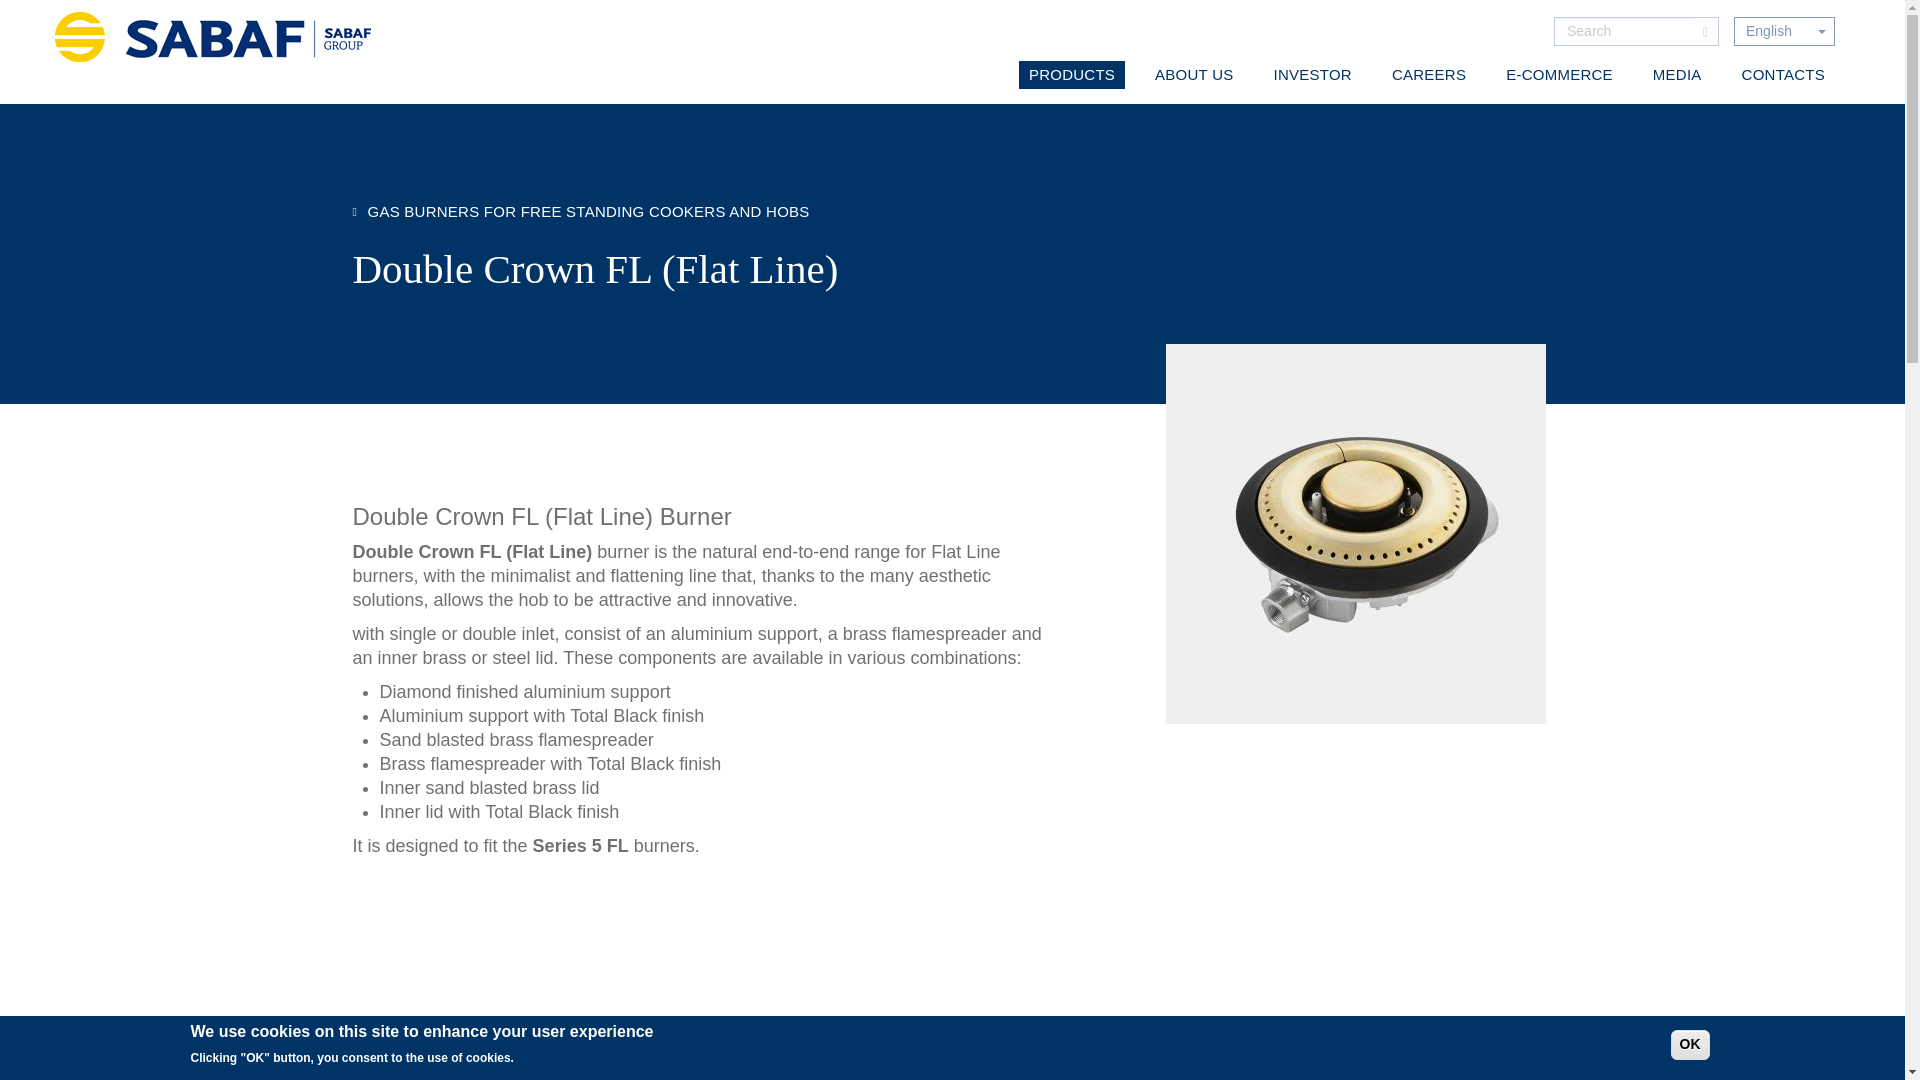 This screenshot has height=1080, width=1920. I want to click on Toggle Dropdown, so click(1784, 32).